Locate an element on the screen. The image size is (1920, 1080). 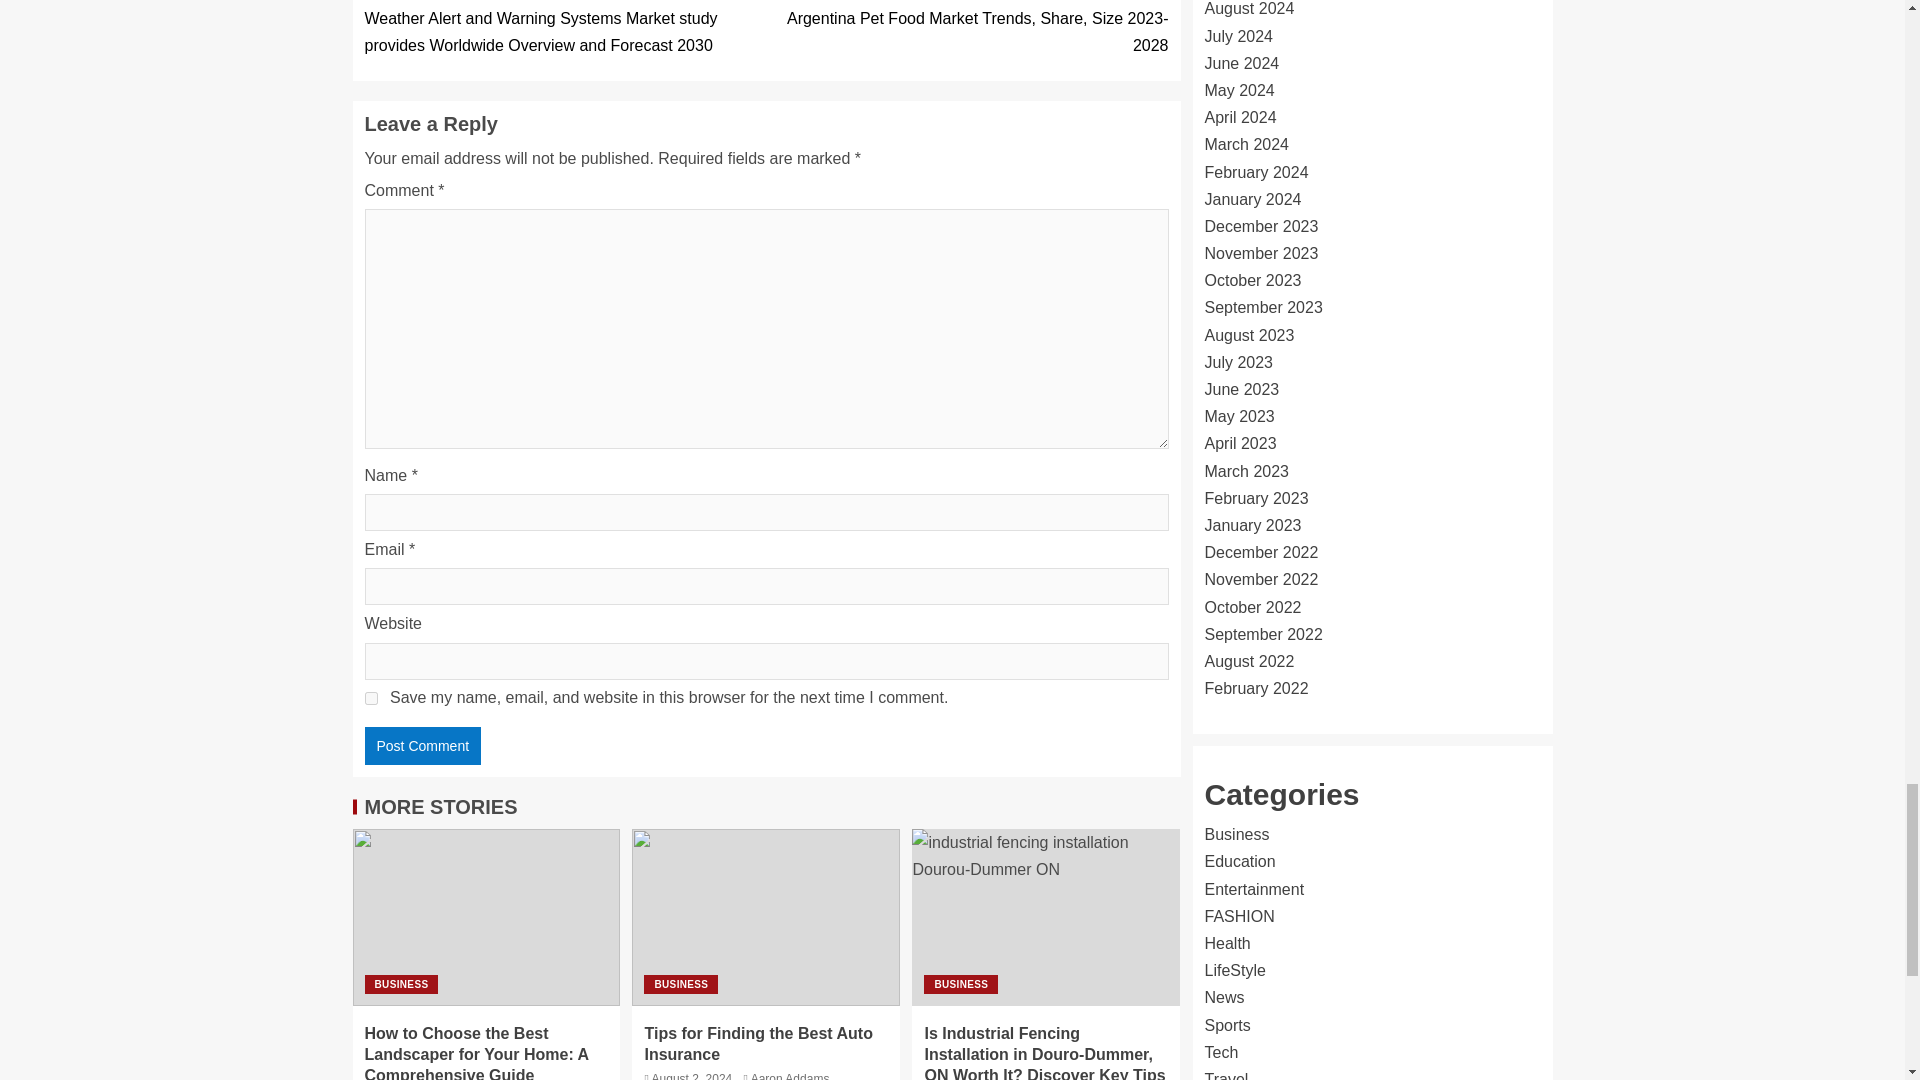
BUSINESS is located at coordinates (400, 984).